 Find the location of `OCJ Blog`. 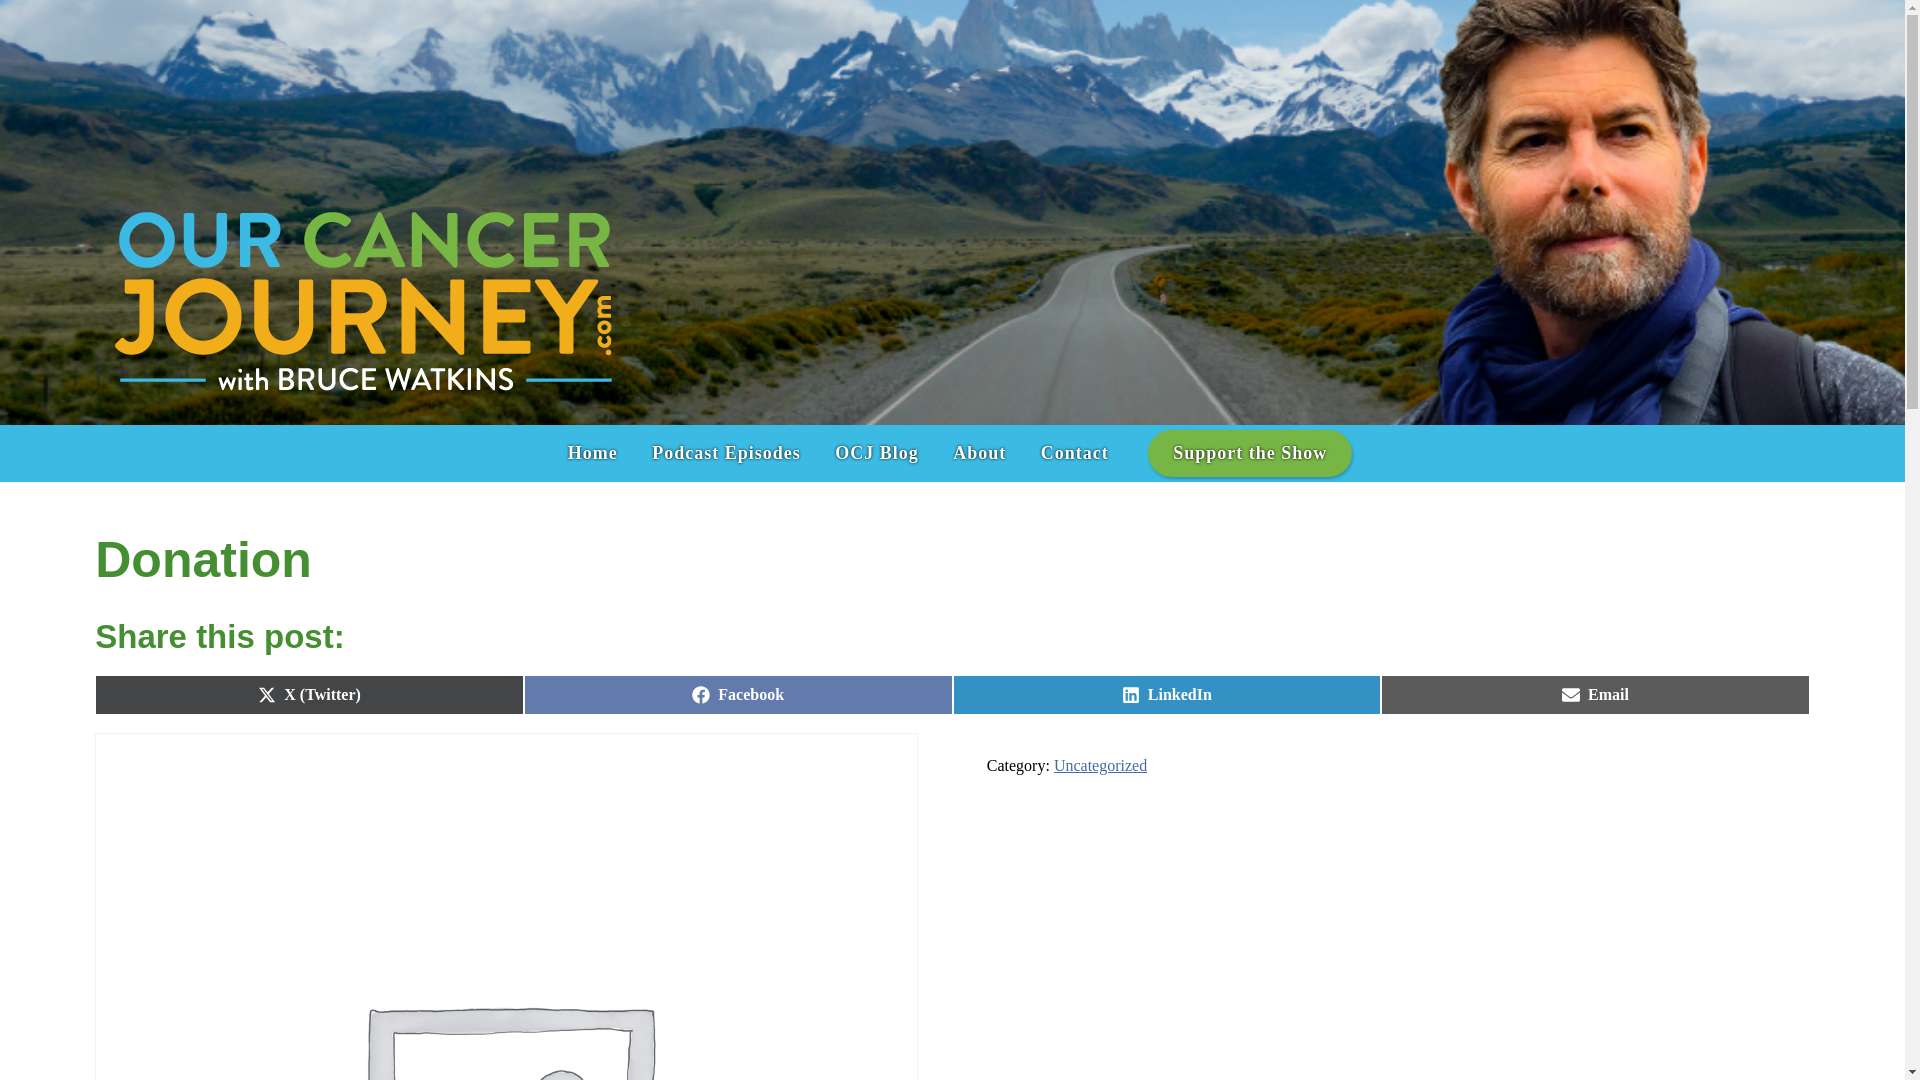

OCJ Blog is located at coordinates (738, 694).